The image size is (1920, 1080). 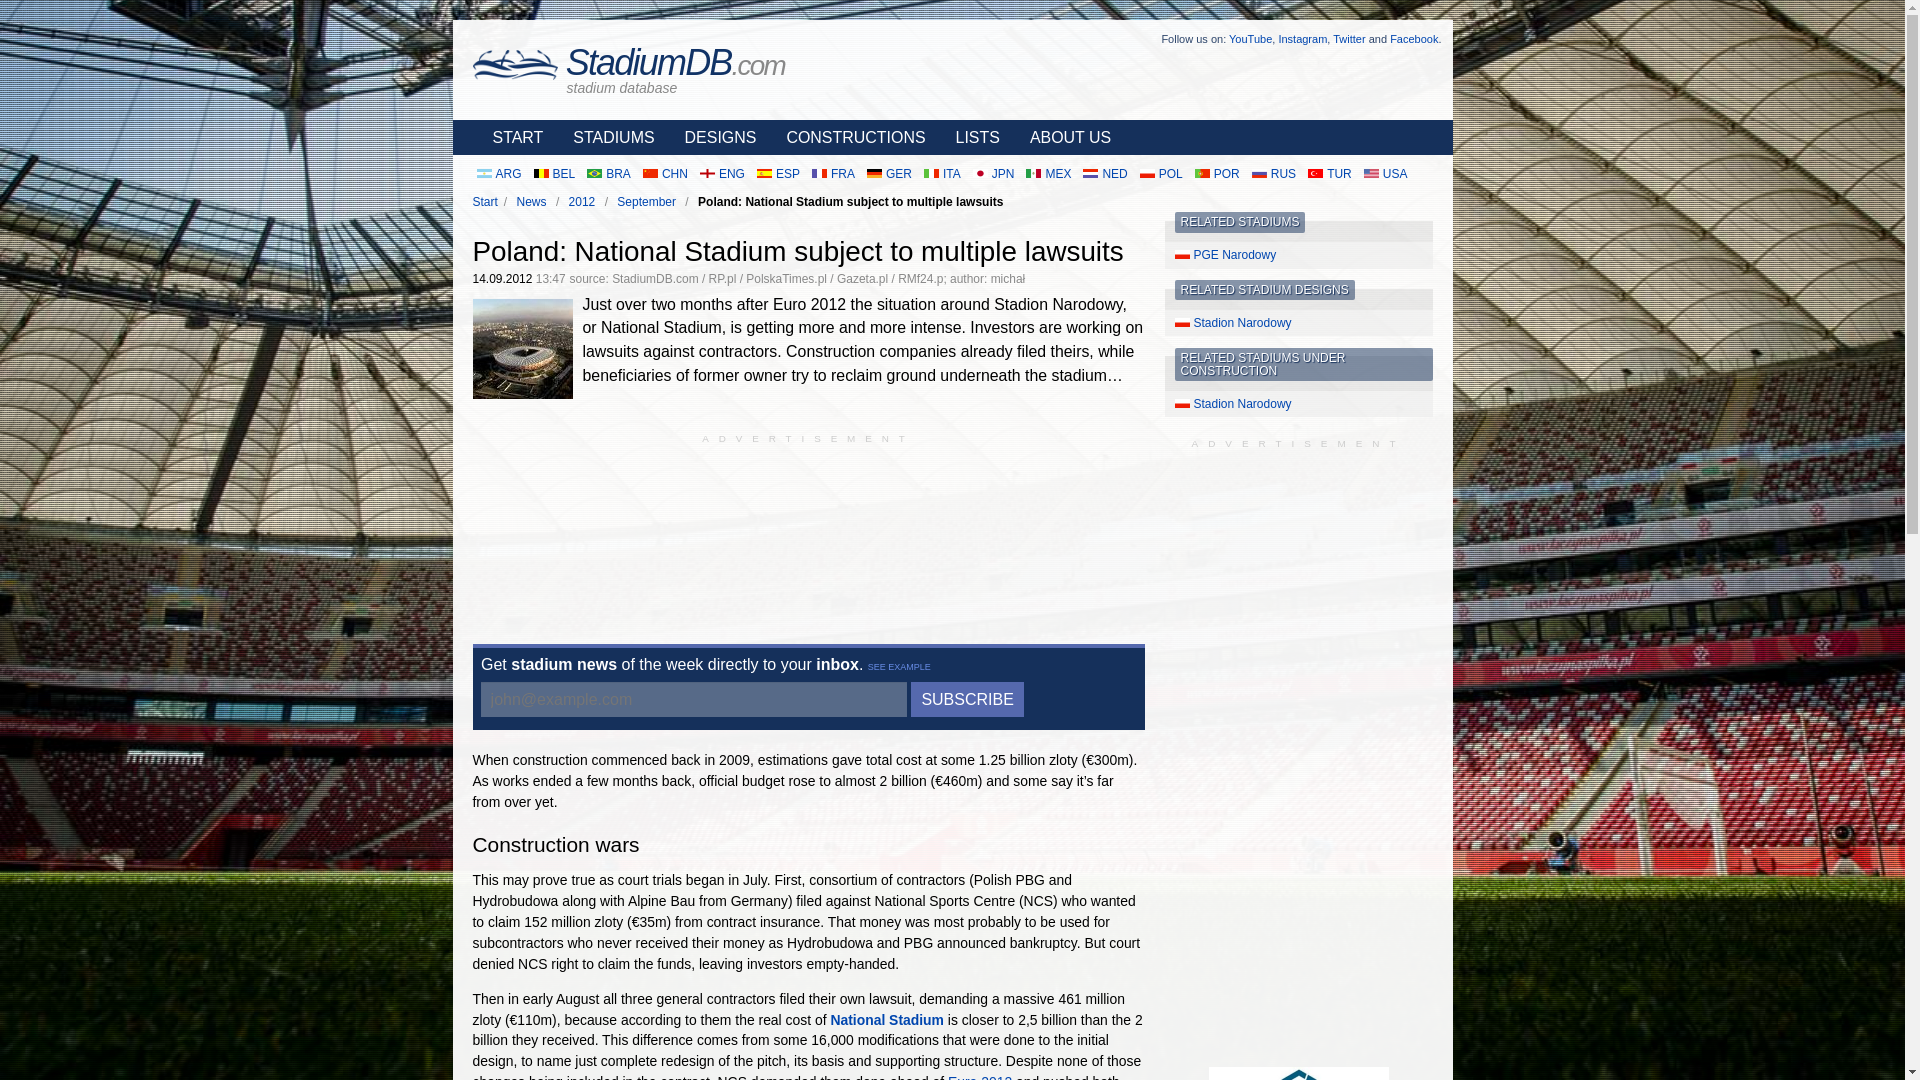 I want to click on Twitter, so click(x=1348, y=39).